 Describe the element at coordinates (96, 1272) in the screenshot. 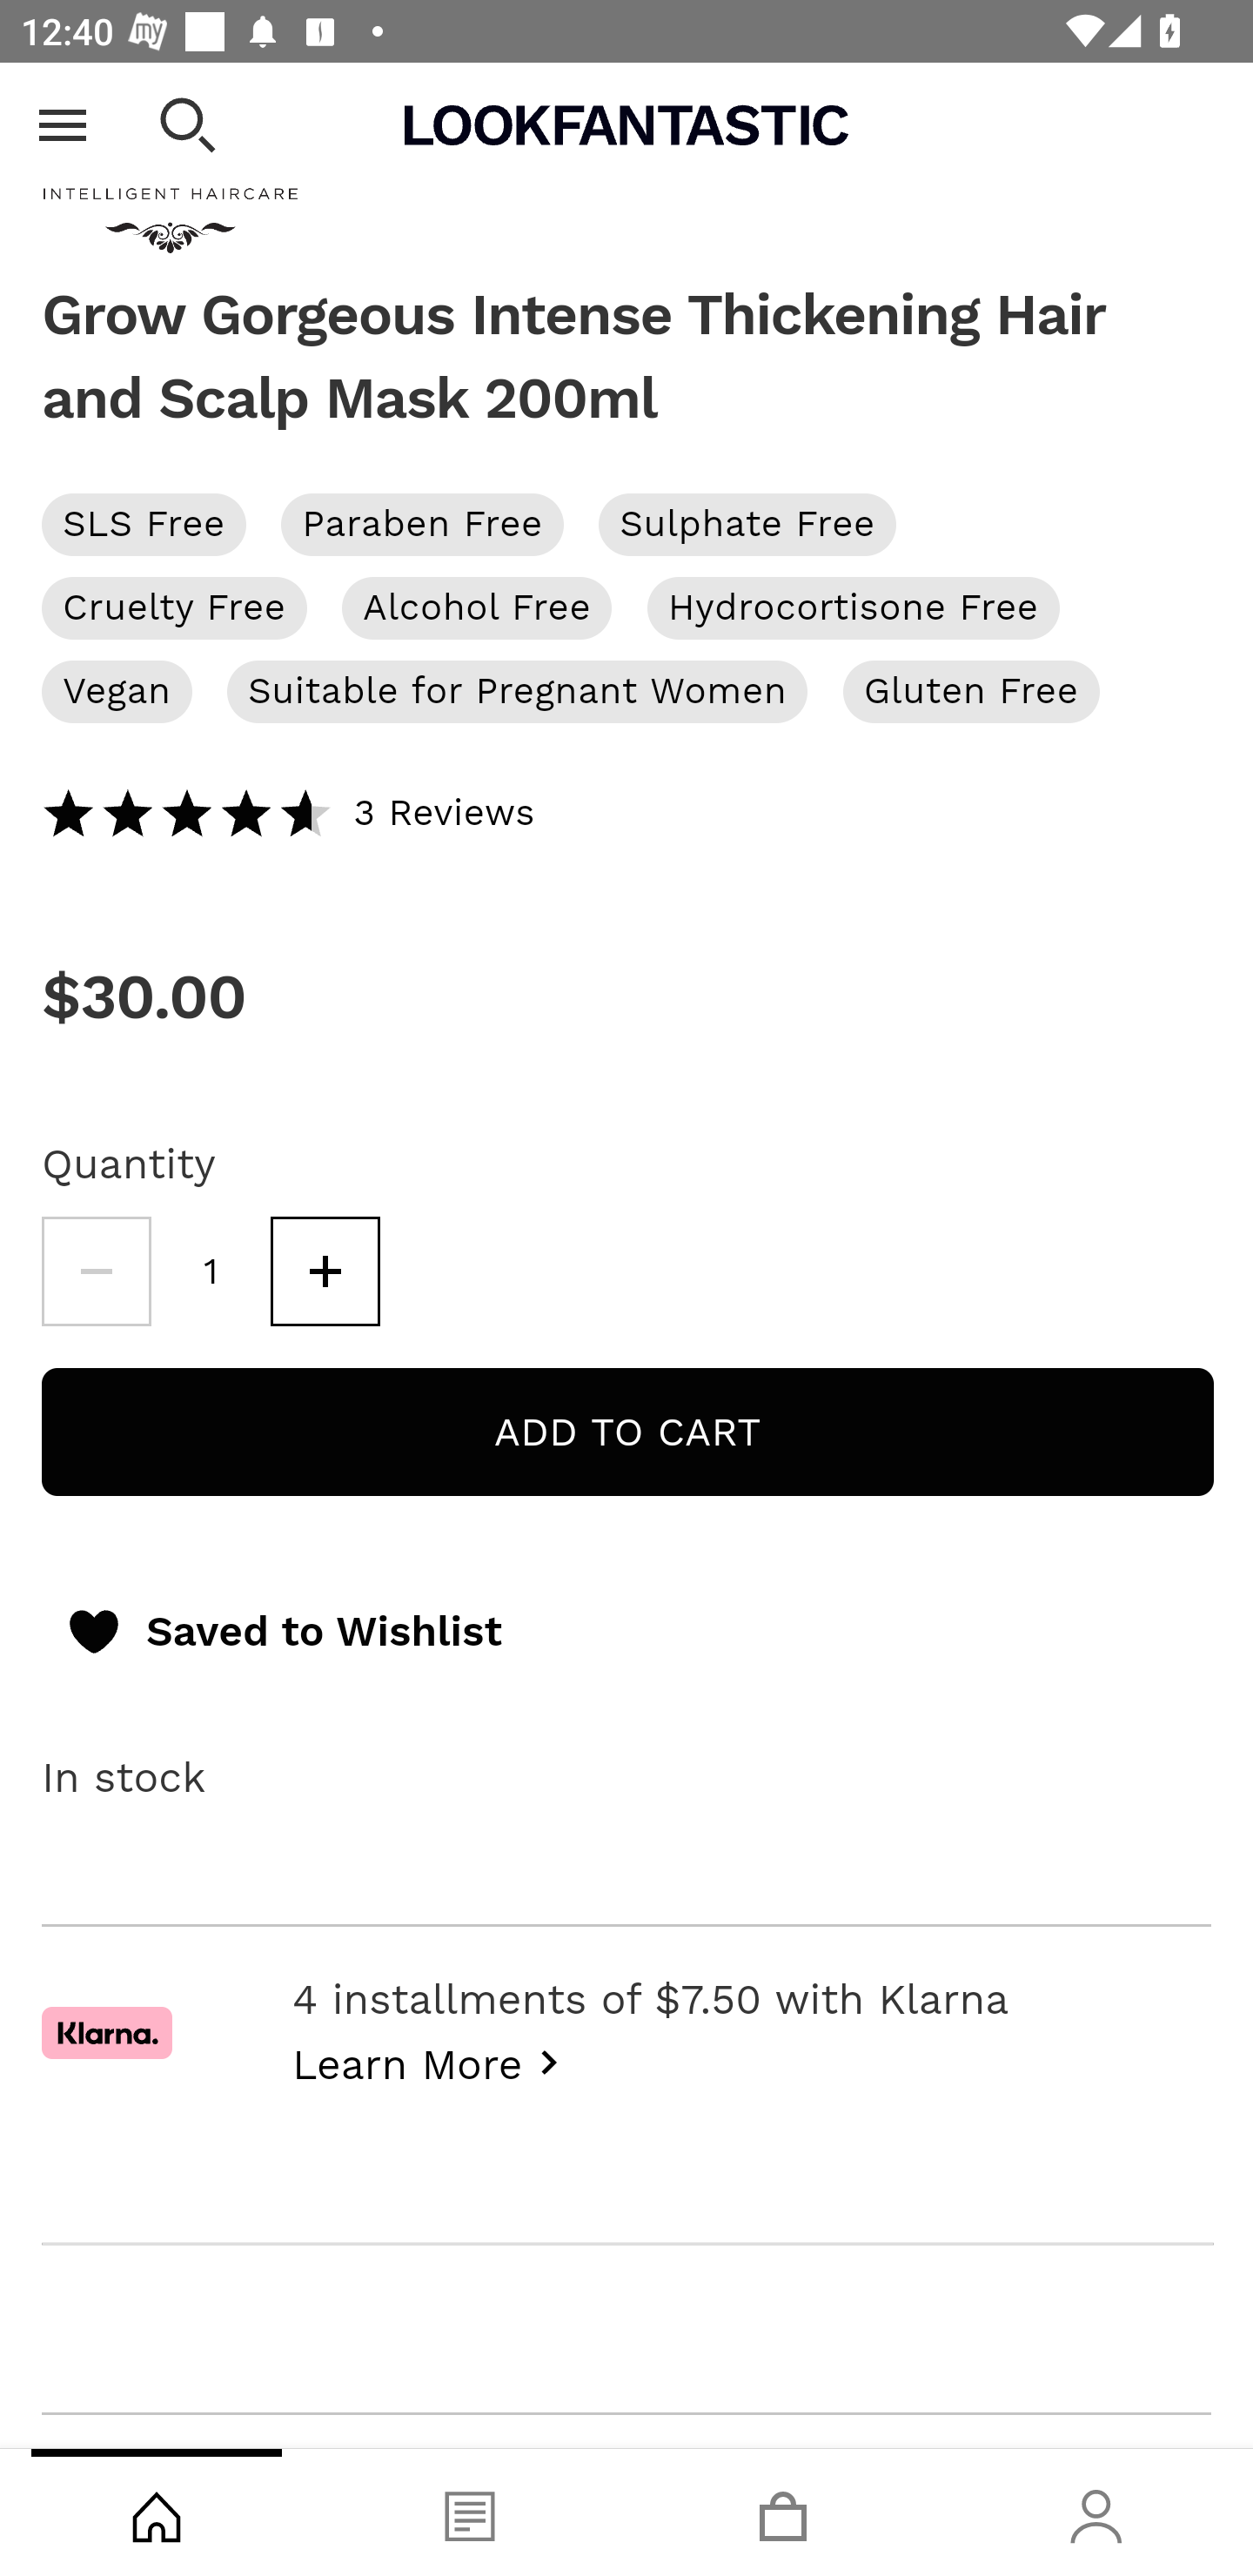

I see `Decrease quantity` at that location.